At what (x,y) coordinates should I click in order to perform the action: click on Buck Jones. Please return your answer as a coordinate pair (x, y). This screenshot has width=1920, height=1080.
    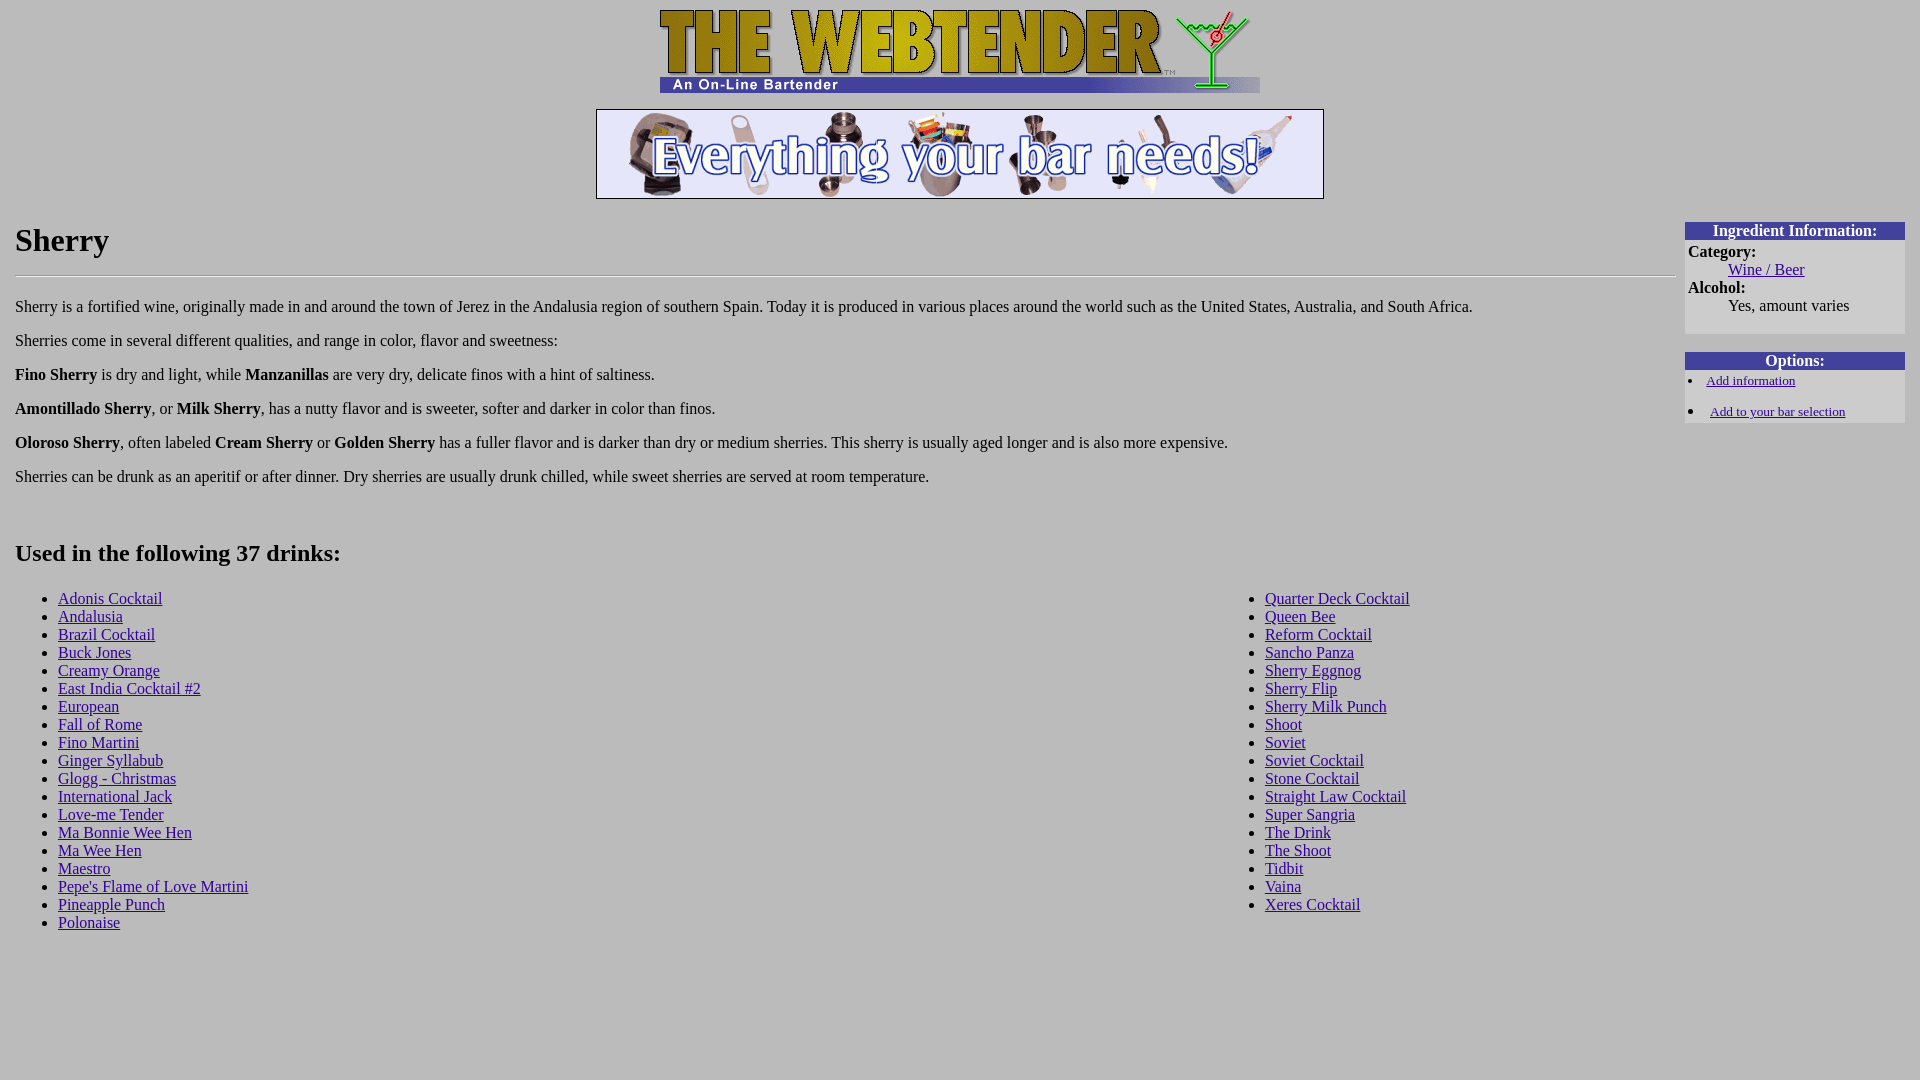
    Looking at the image, I should click on (94, 652).